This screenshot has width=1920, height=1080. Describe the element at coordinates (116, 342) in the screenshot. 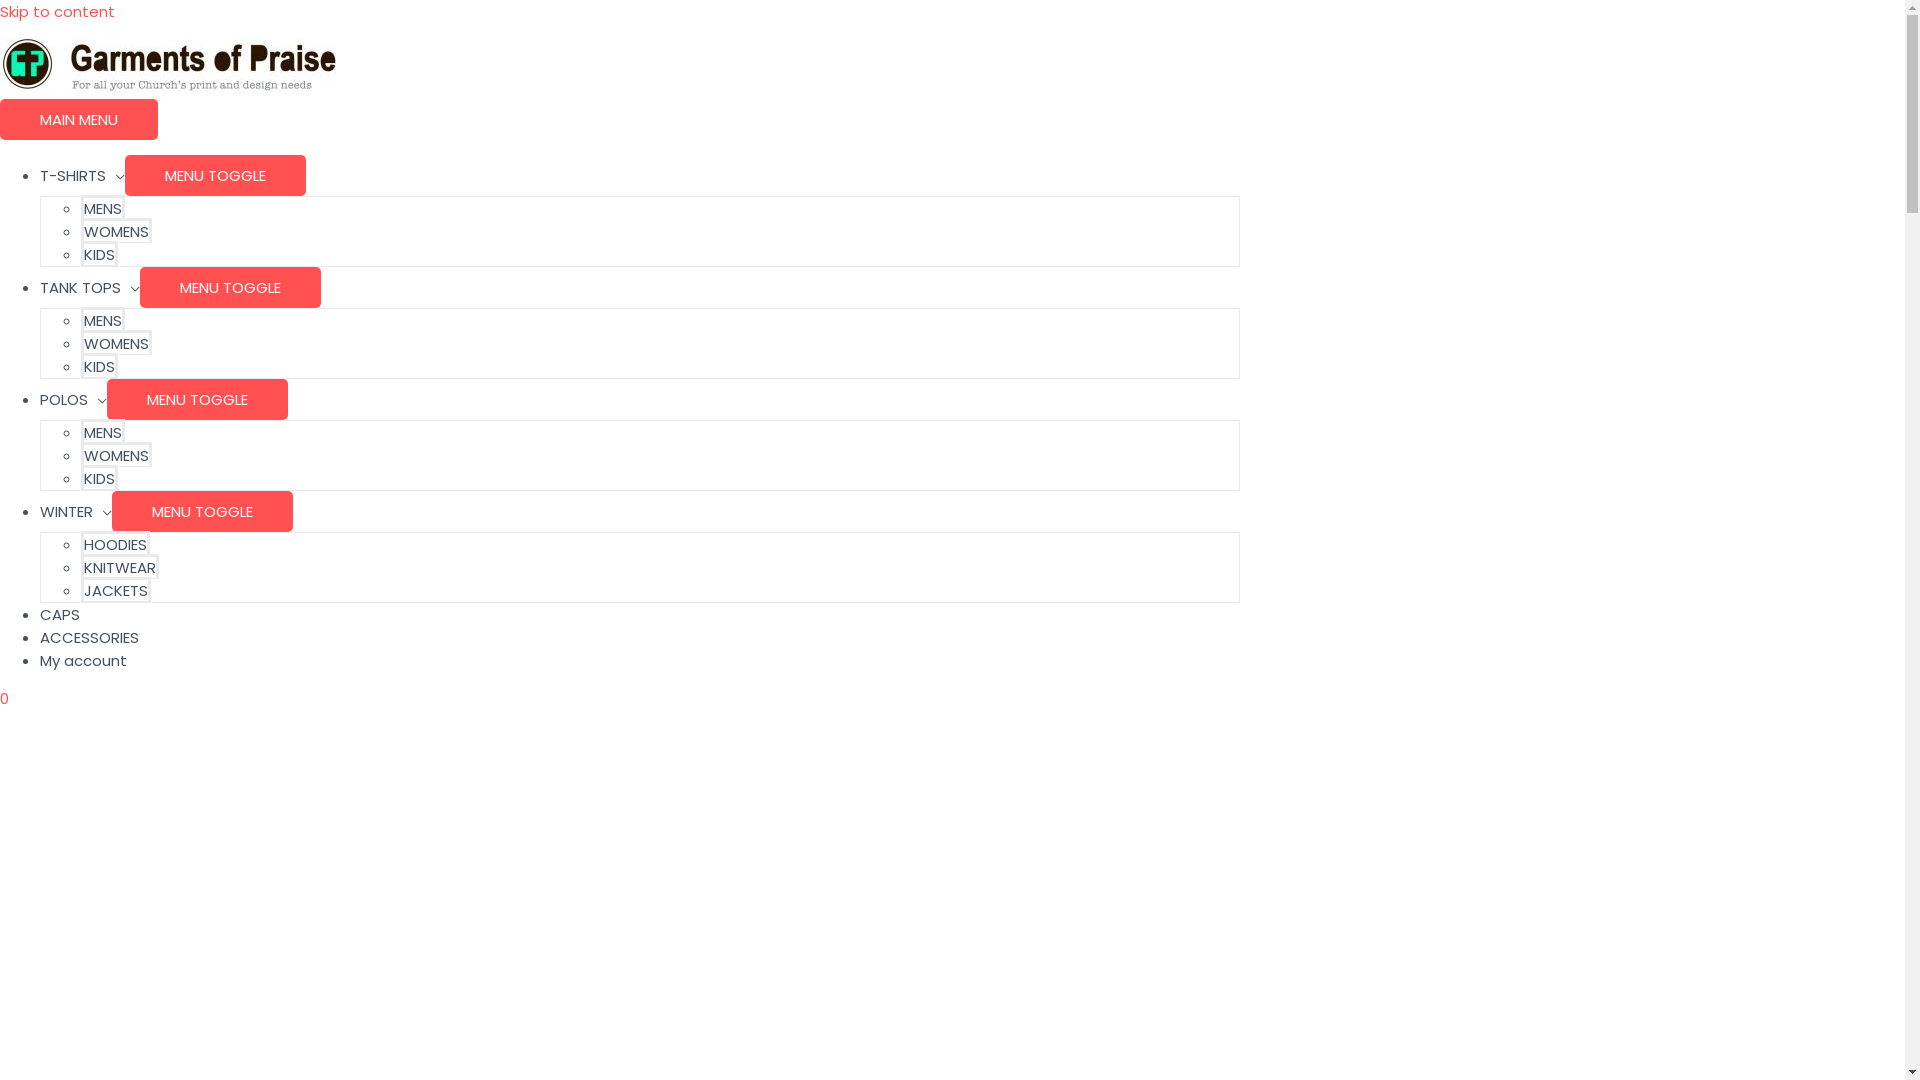

I see `WOMENS` at that location.